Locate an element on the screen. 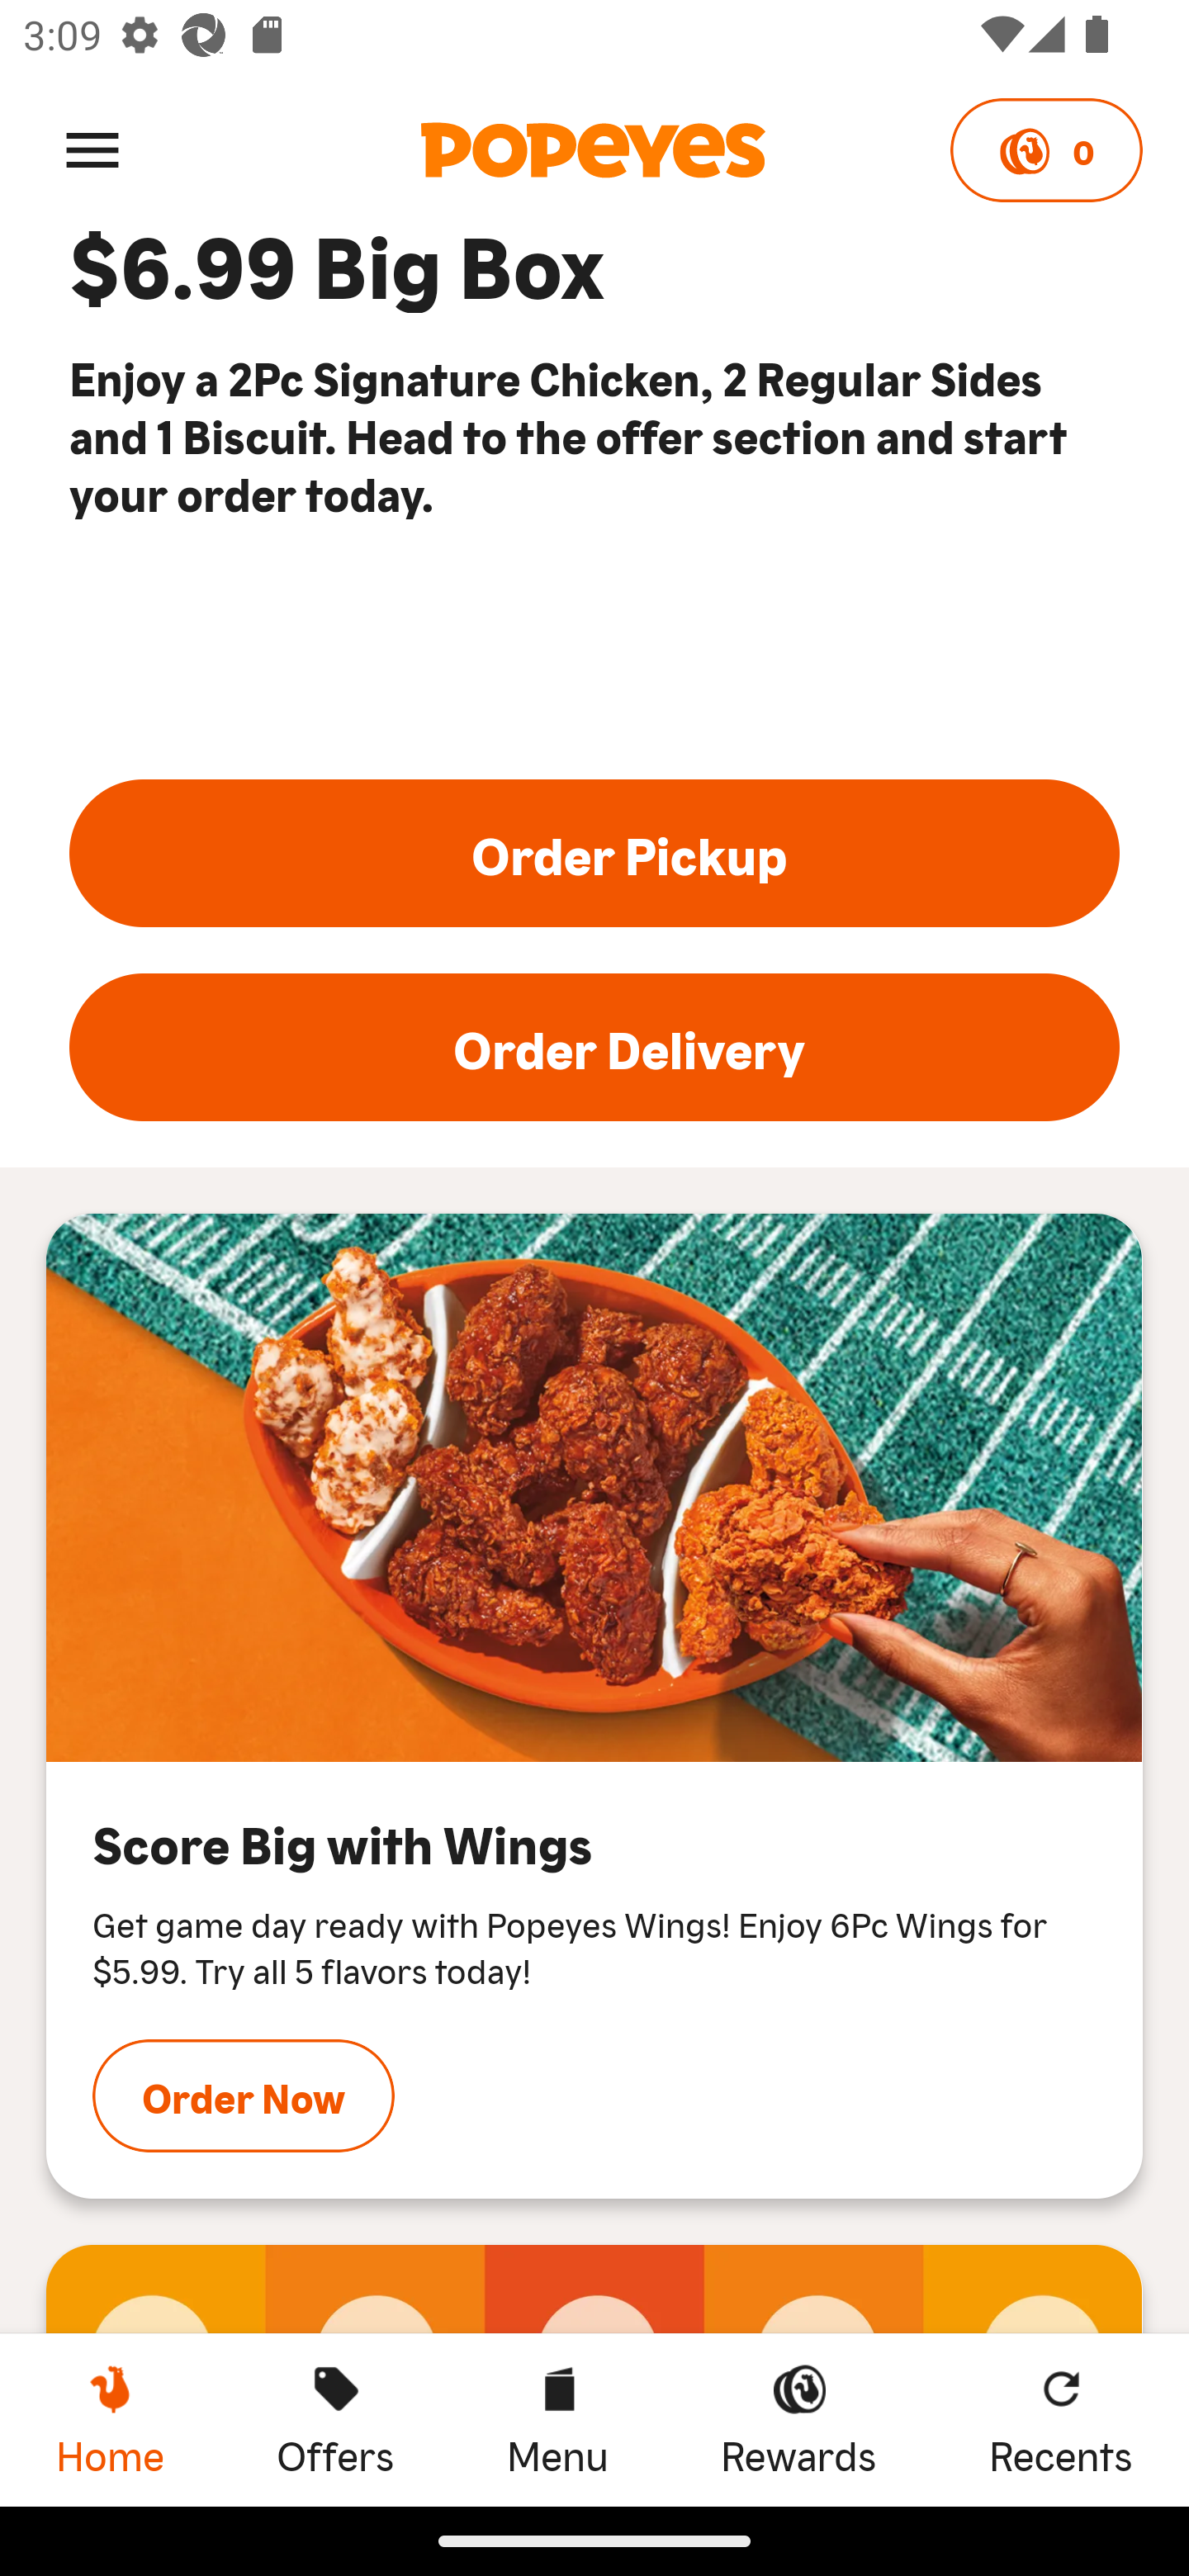 This screenshot has height=2576, width=1189. Recents Recents Recents is located at coordinates (1061, 2419).